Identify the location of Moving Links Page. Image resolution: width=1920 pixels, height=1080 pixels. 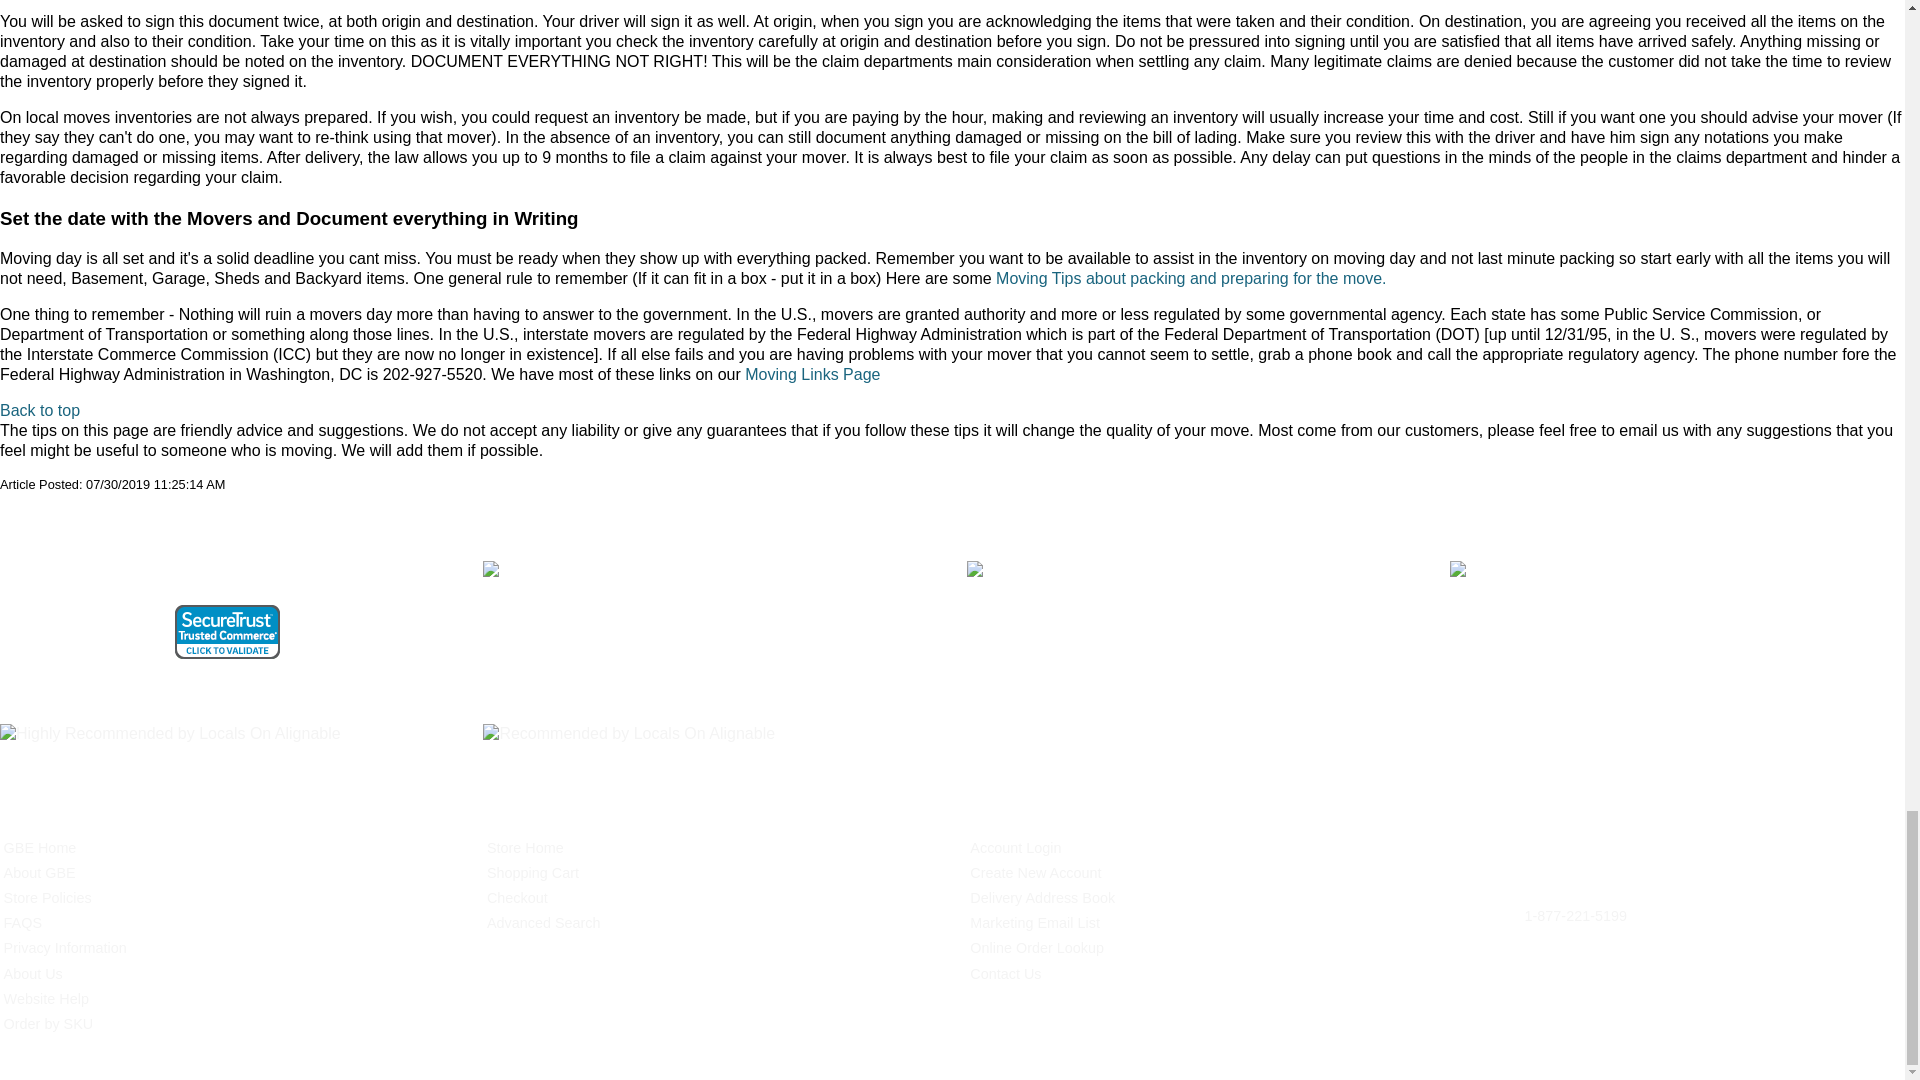
(812, 374).